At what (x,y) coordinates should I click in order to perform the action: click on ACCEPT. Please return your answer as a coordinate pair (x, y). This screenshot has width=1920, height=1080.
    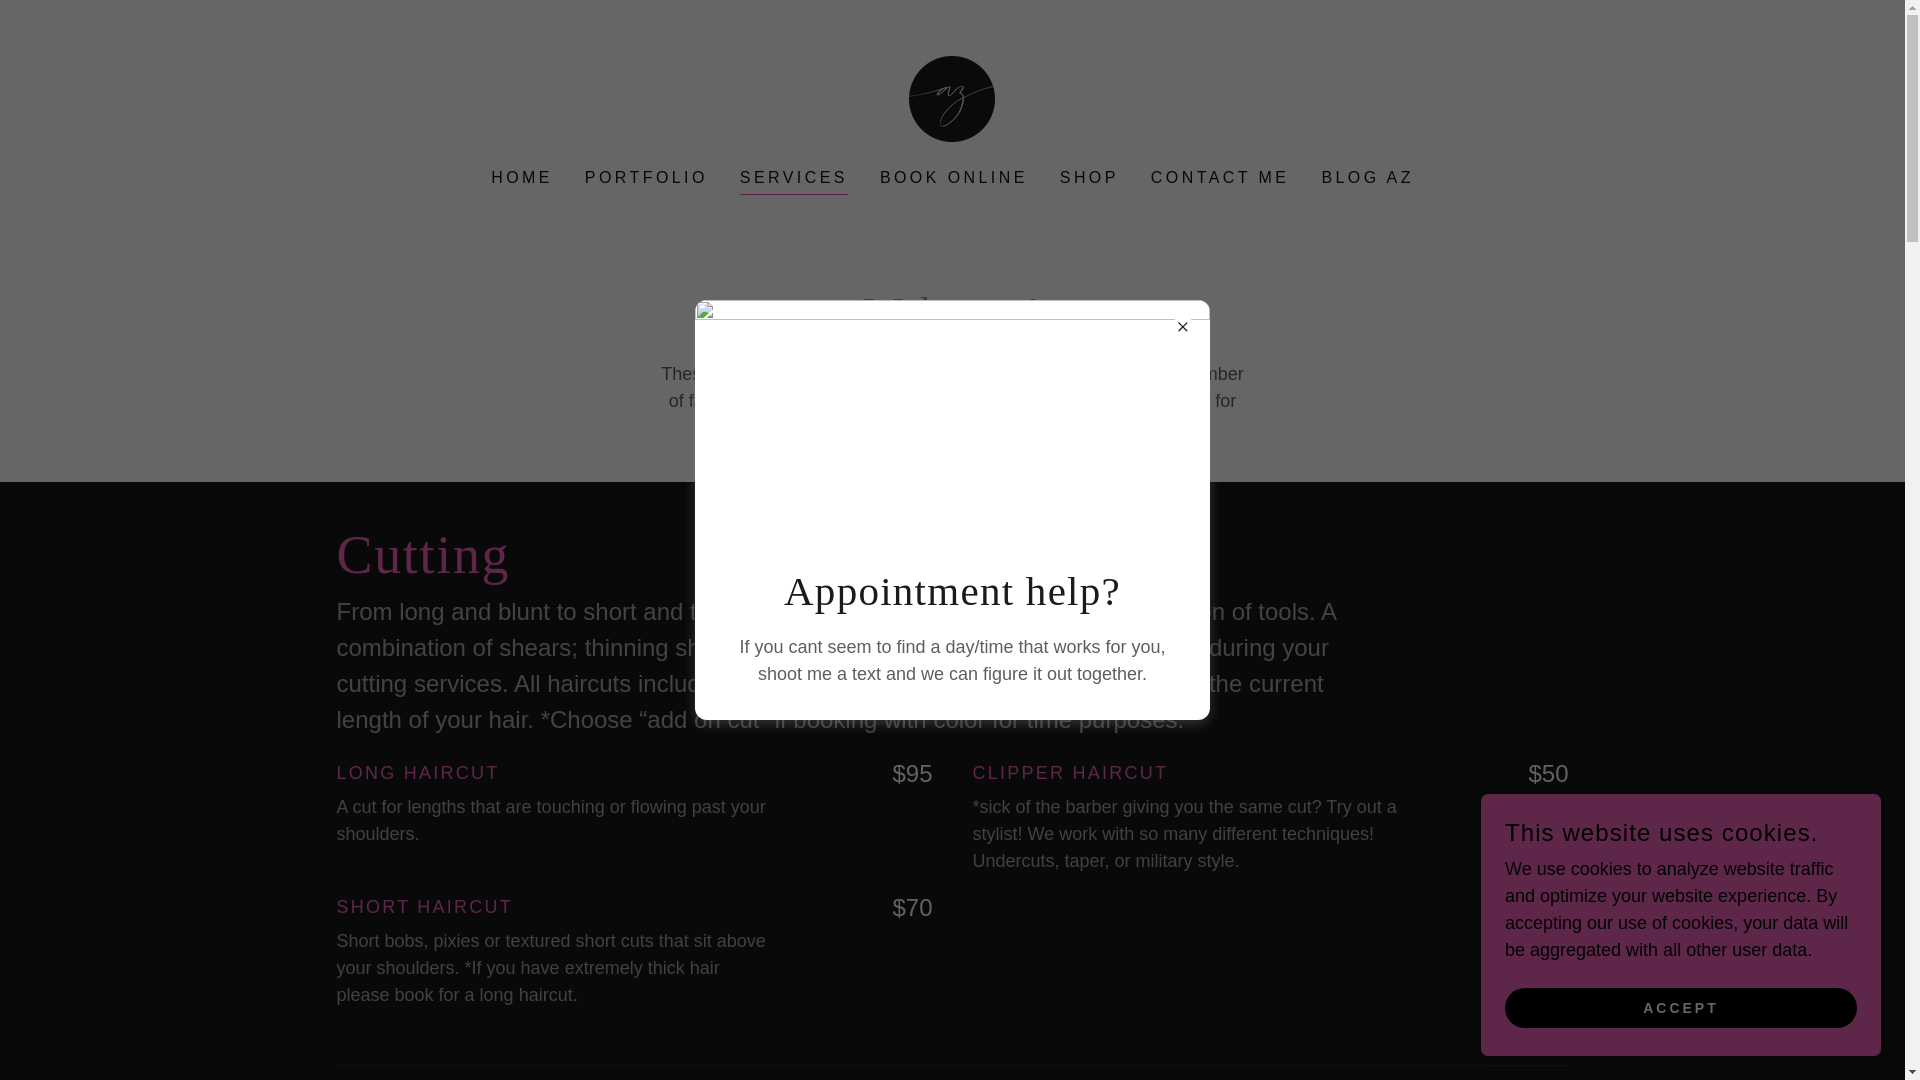
    Looking at the image, I should click on (1680, 1008).